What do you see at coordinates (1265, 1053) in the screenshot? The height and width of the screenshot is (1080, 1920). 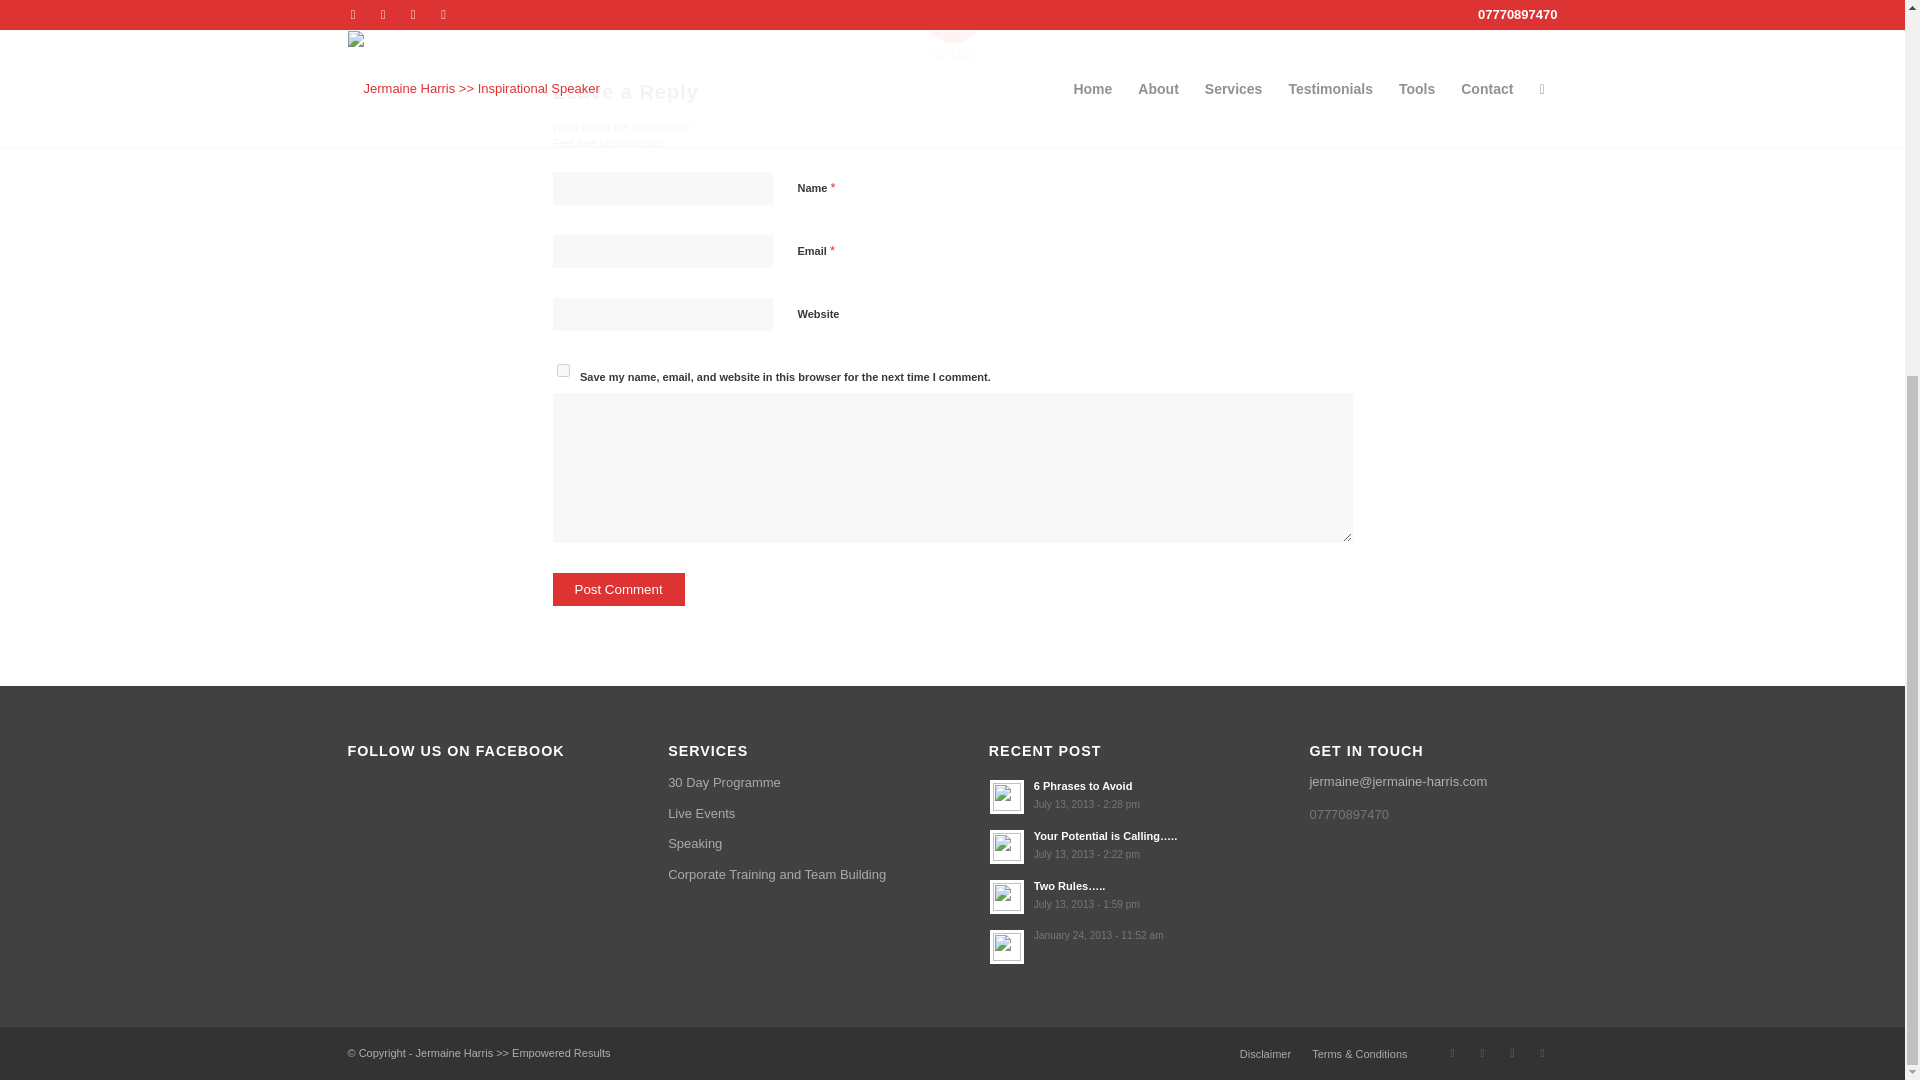 I see `Corporate Training and Team Building` at bounding box center [1265, 1053].